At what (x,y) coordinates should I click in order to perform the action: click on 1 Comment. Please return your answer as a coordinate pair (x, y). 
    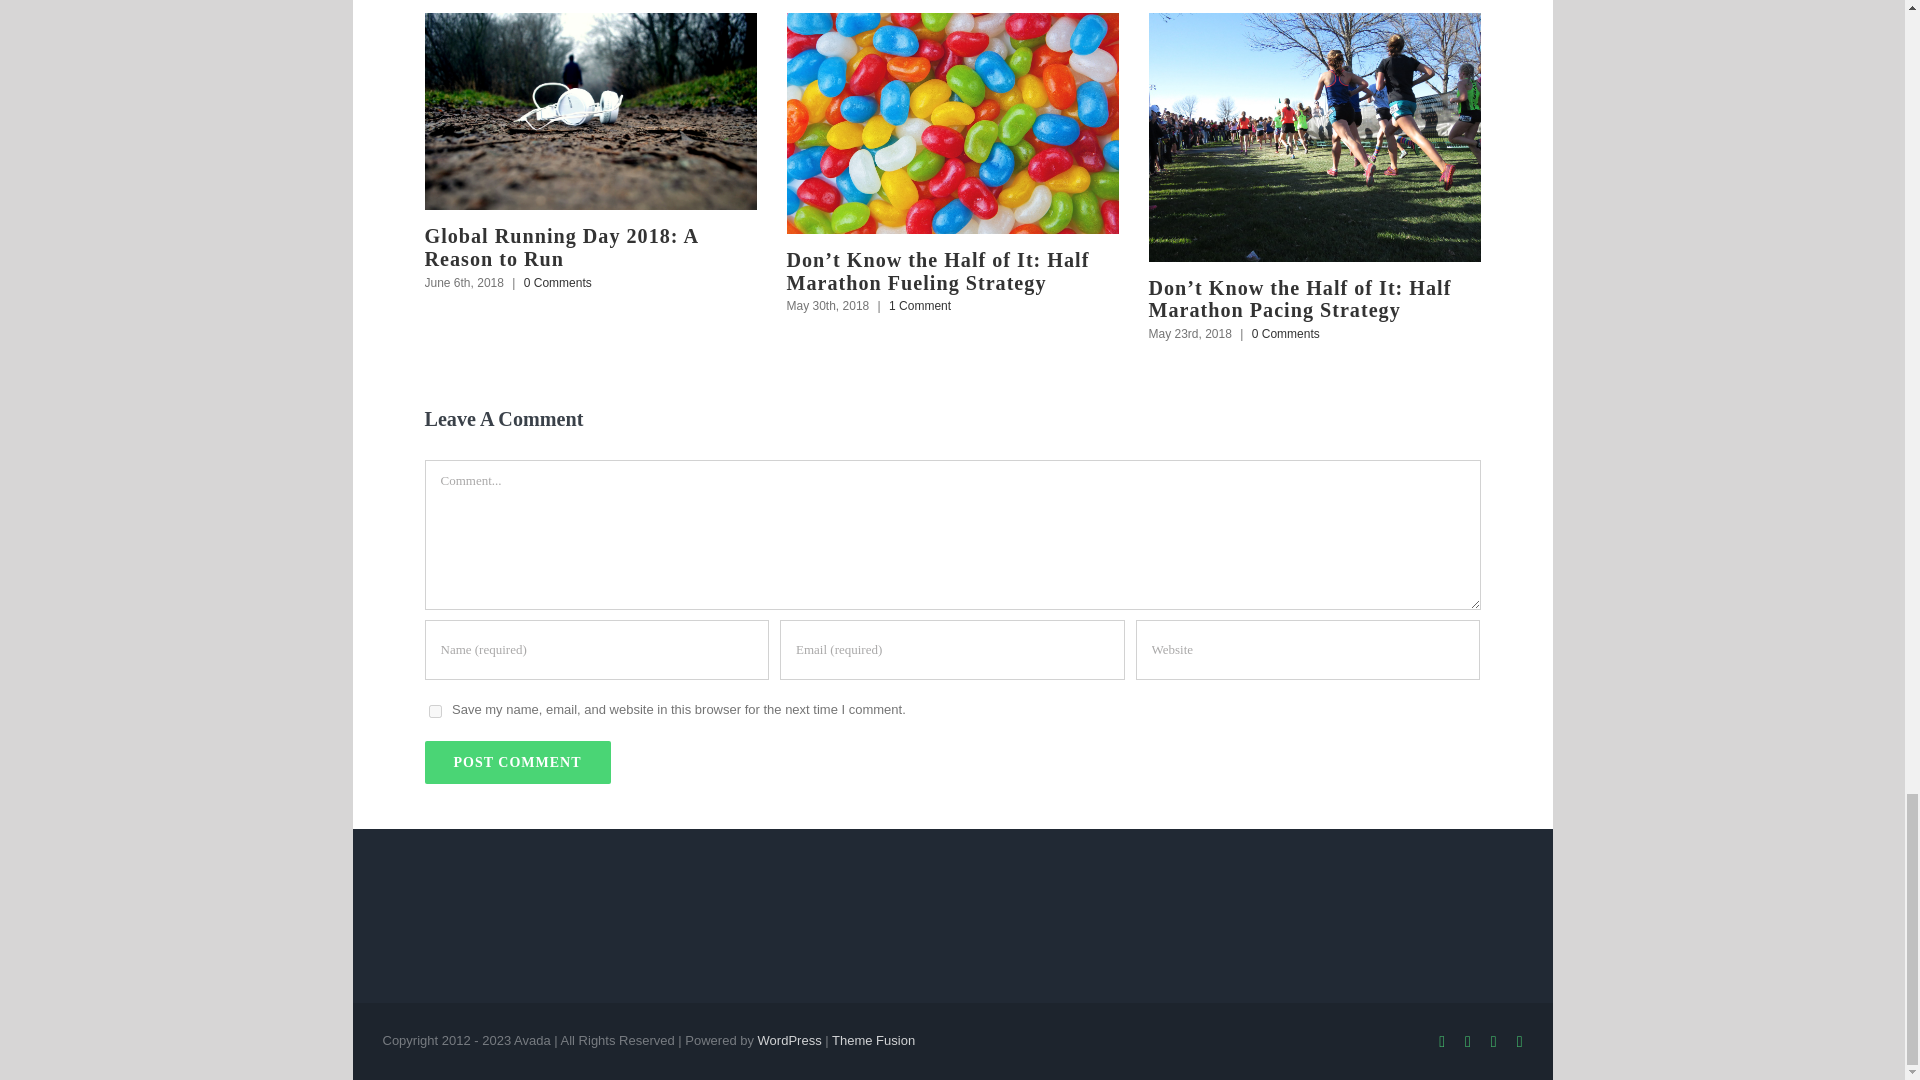
    Looking at the image, I should click on (919, 306).